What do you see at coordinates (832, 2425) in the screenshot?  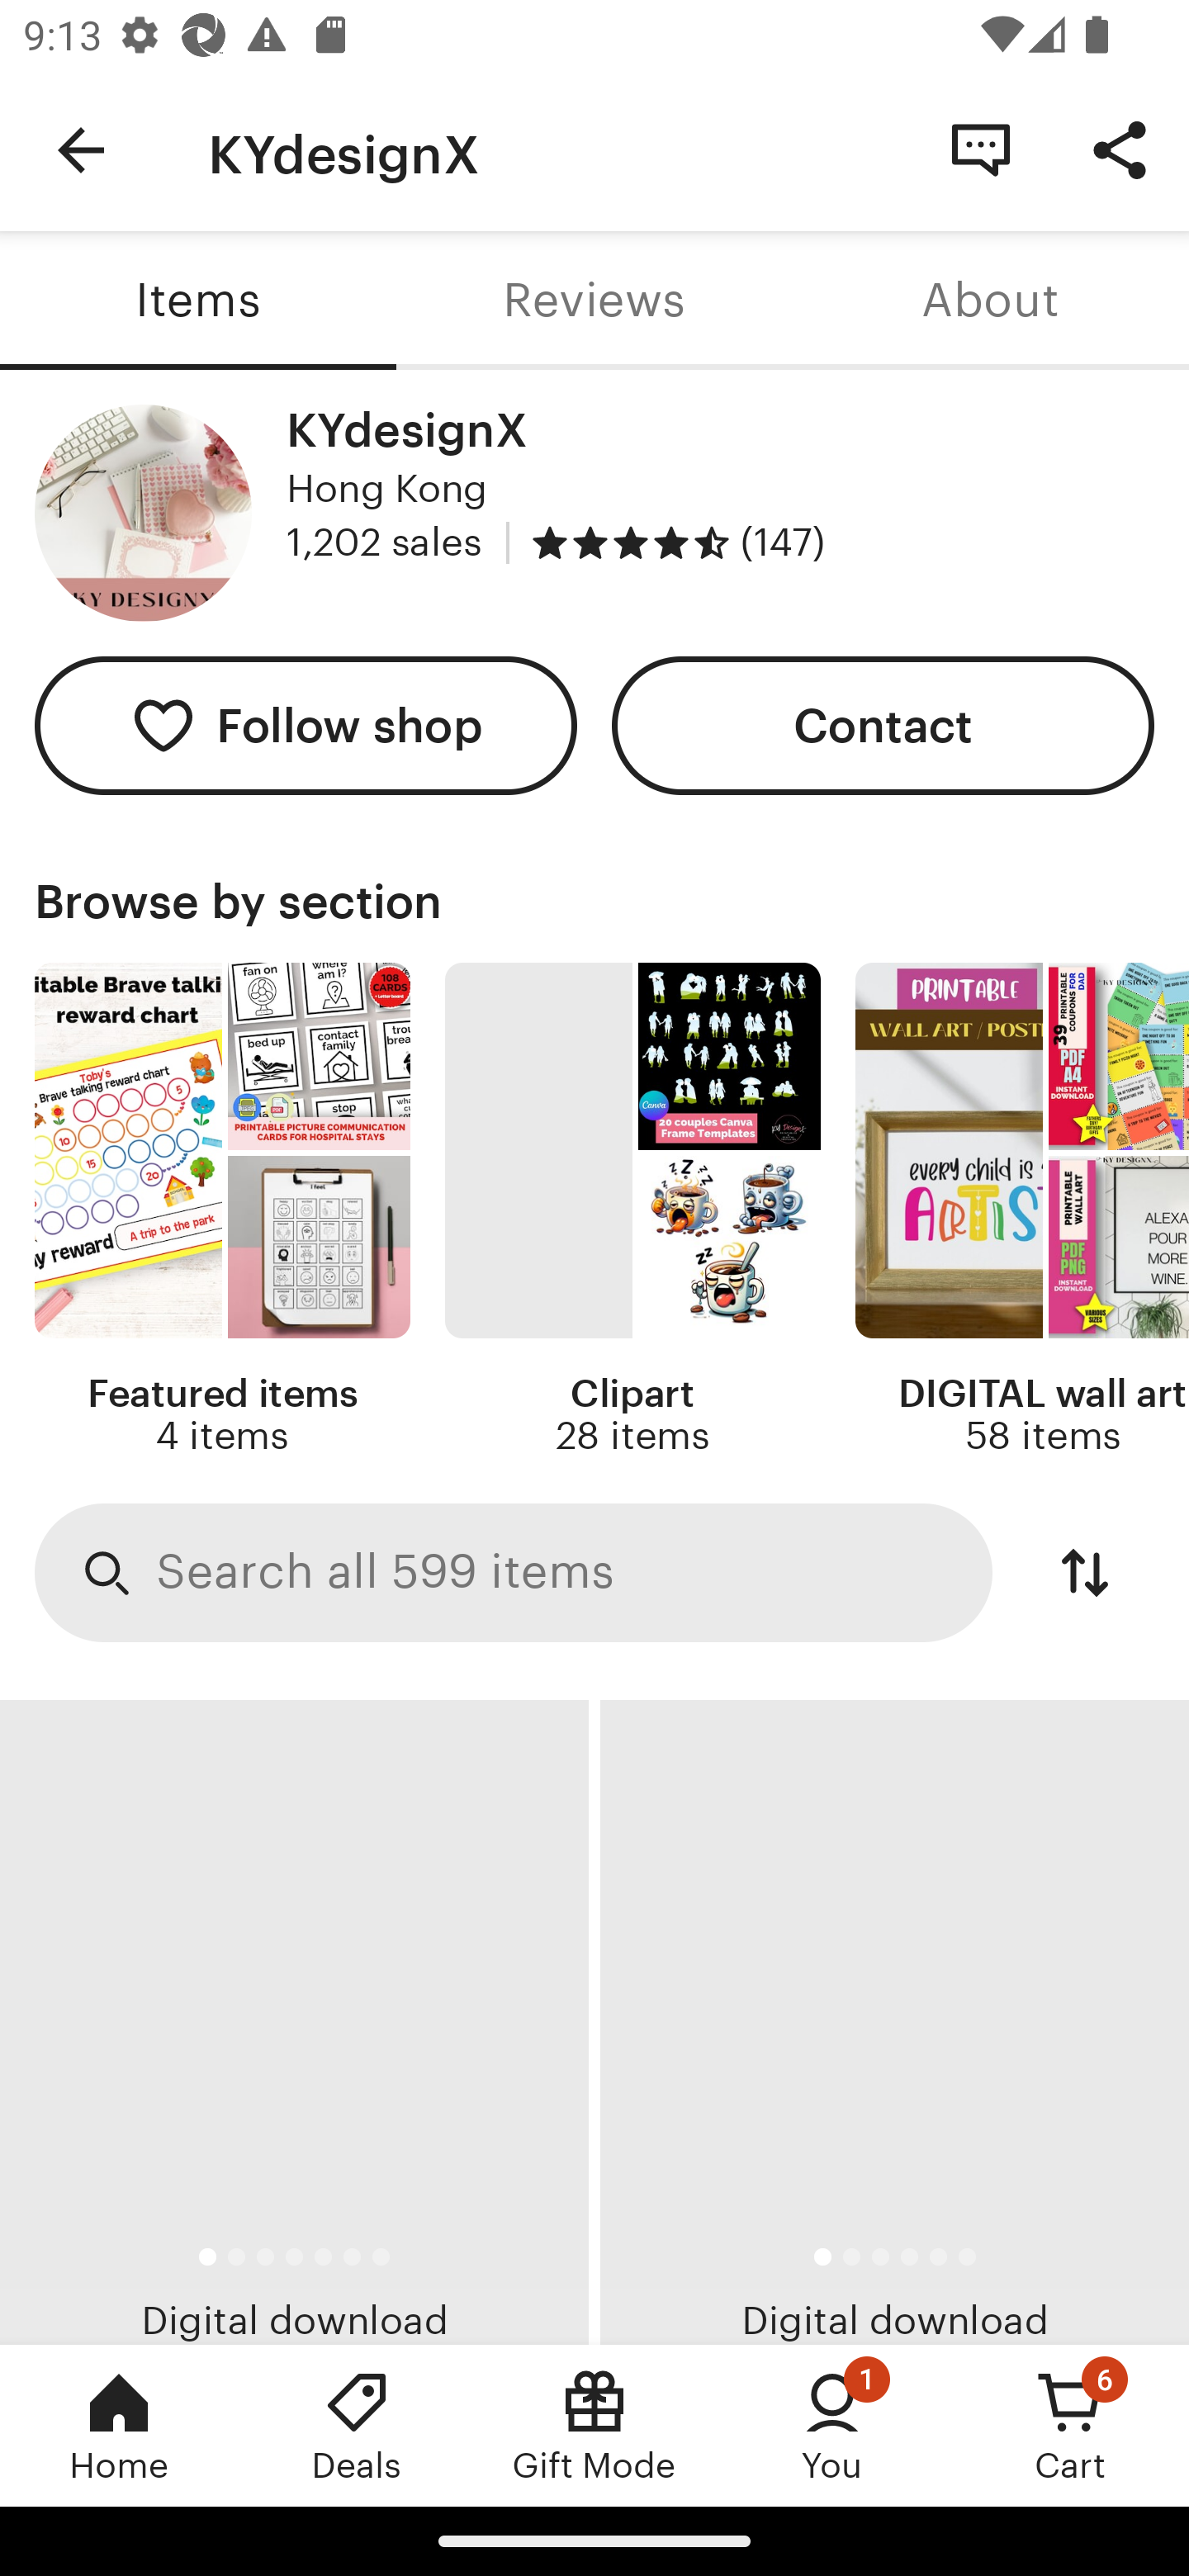 I see `You, 1 new notification You` at bounding box center [832, 2425].